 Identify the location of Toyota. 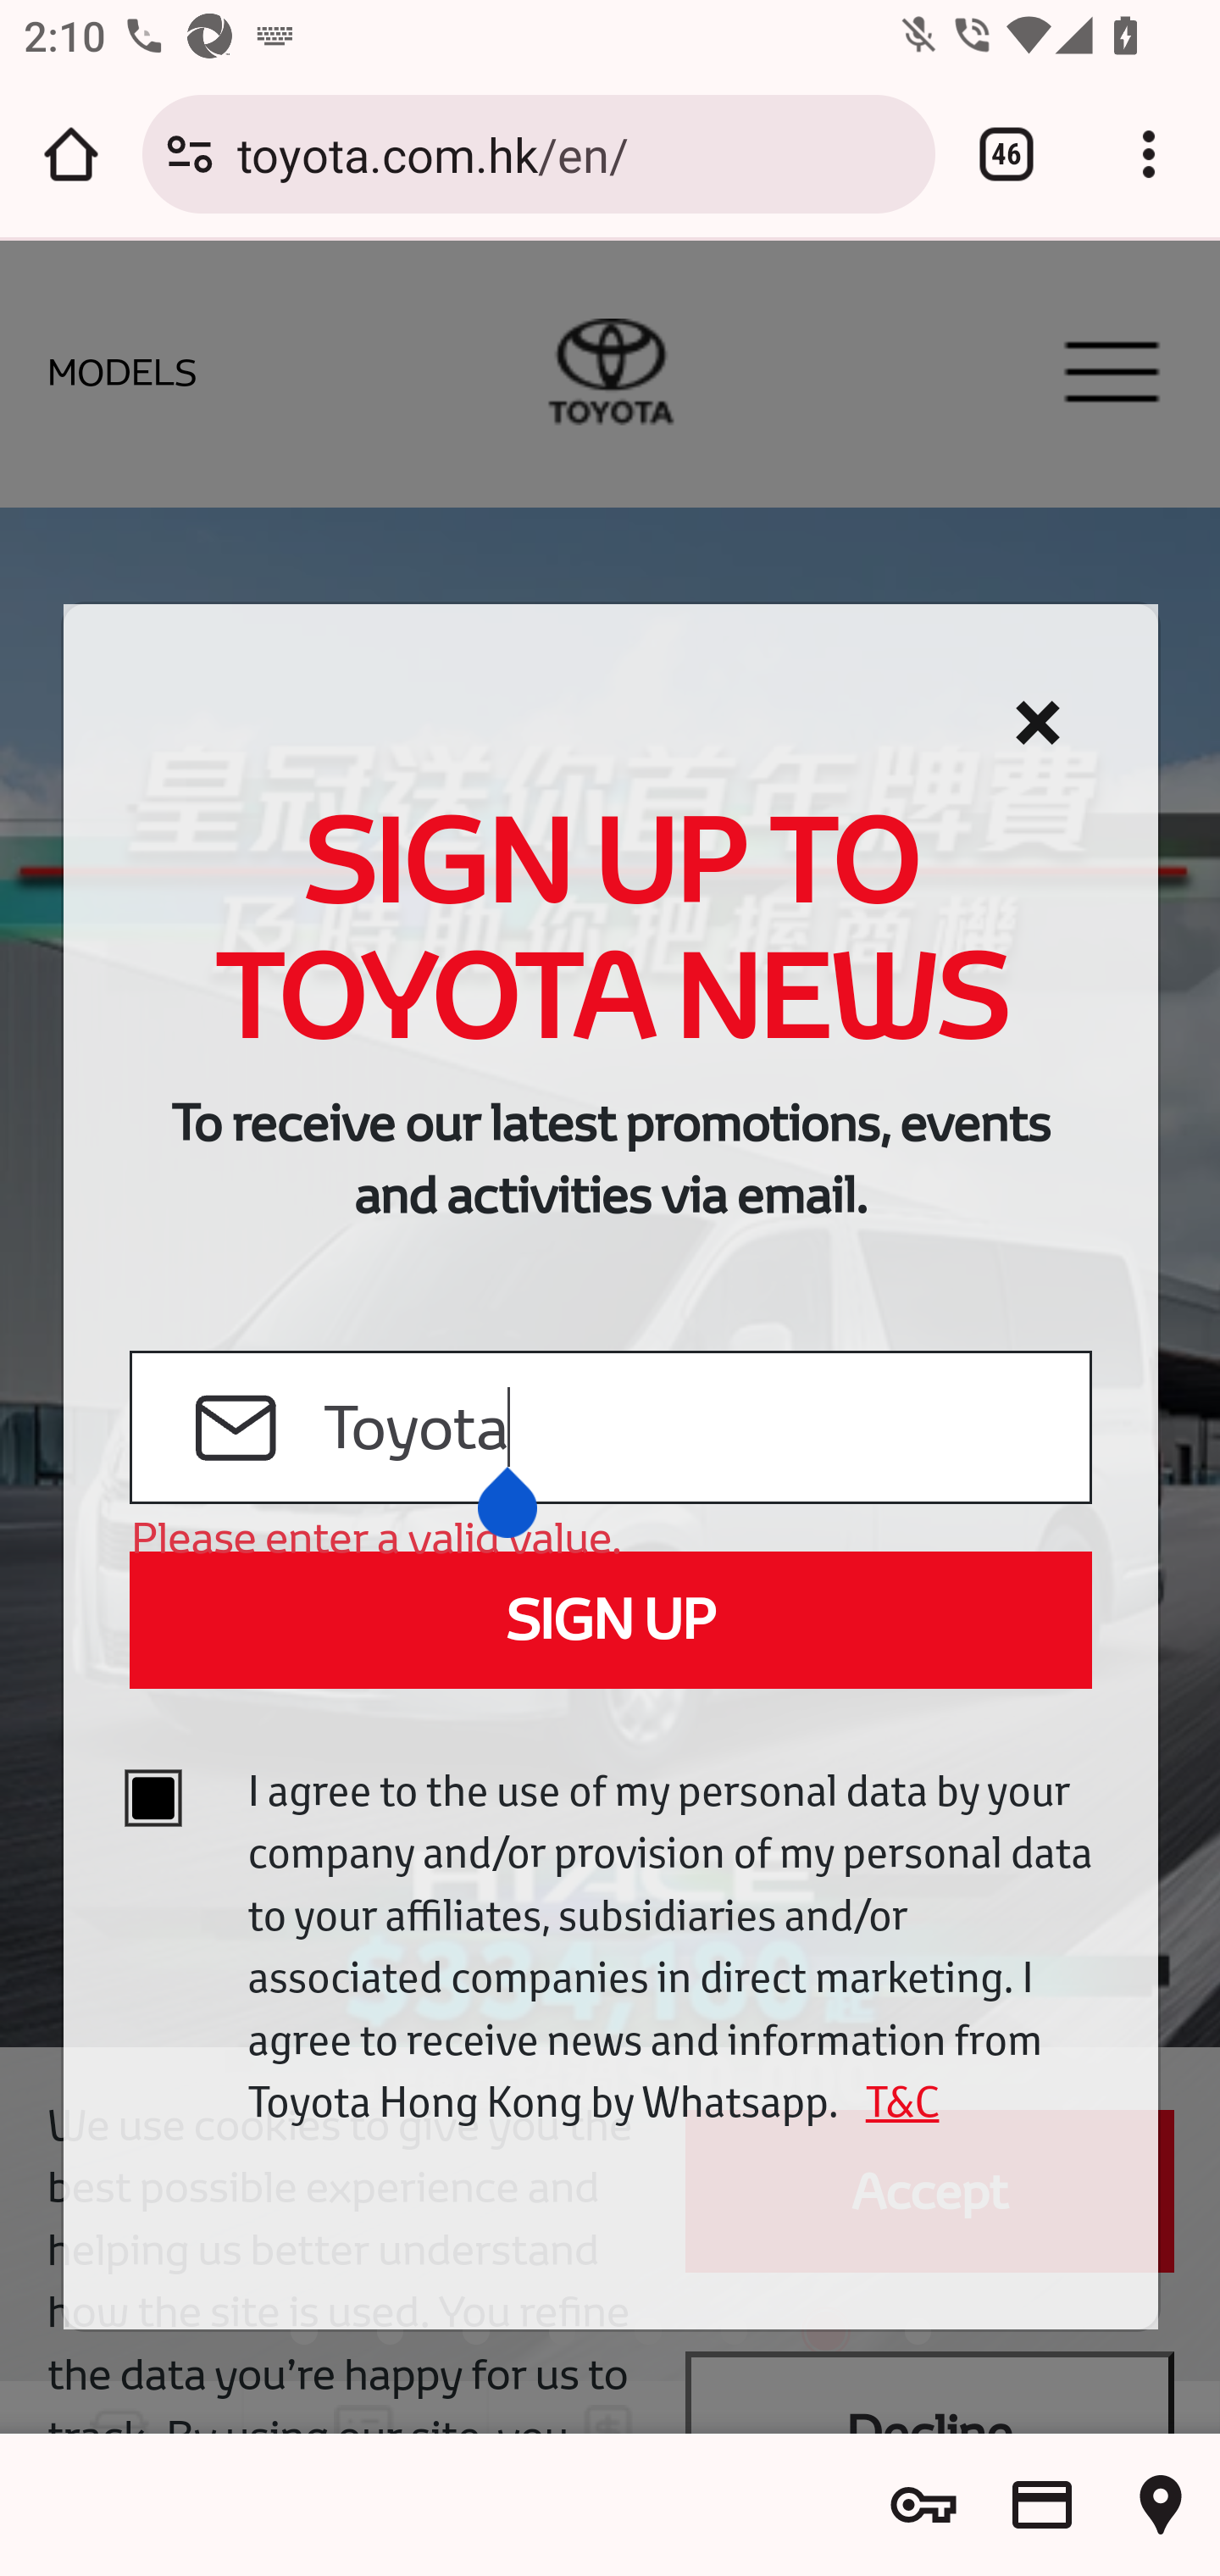
(705, 1429).